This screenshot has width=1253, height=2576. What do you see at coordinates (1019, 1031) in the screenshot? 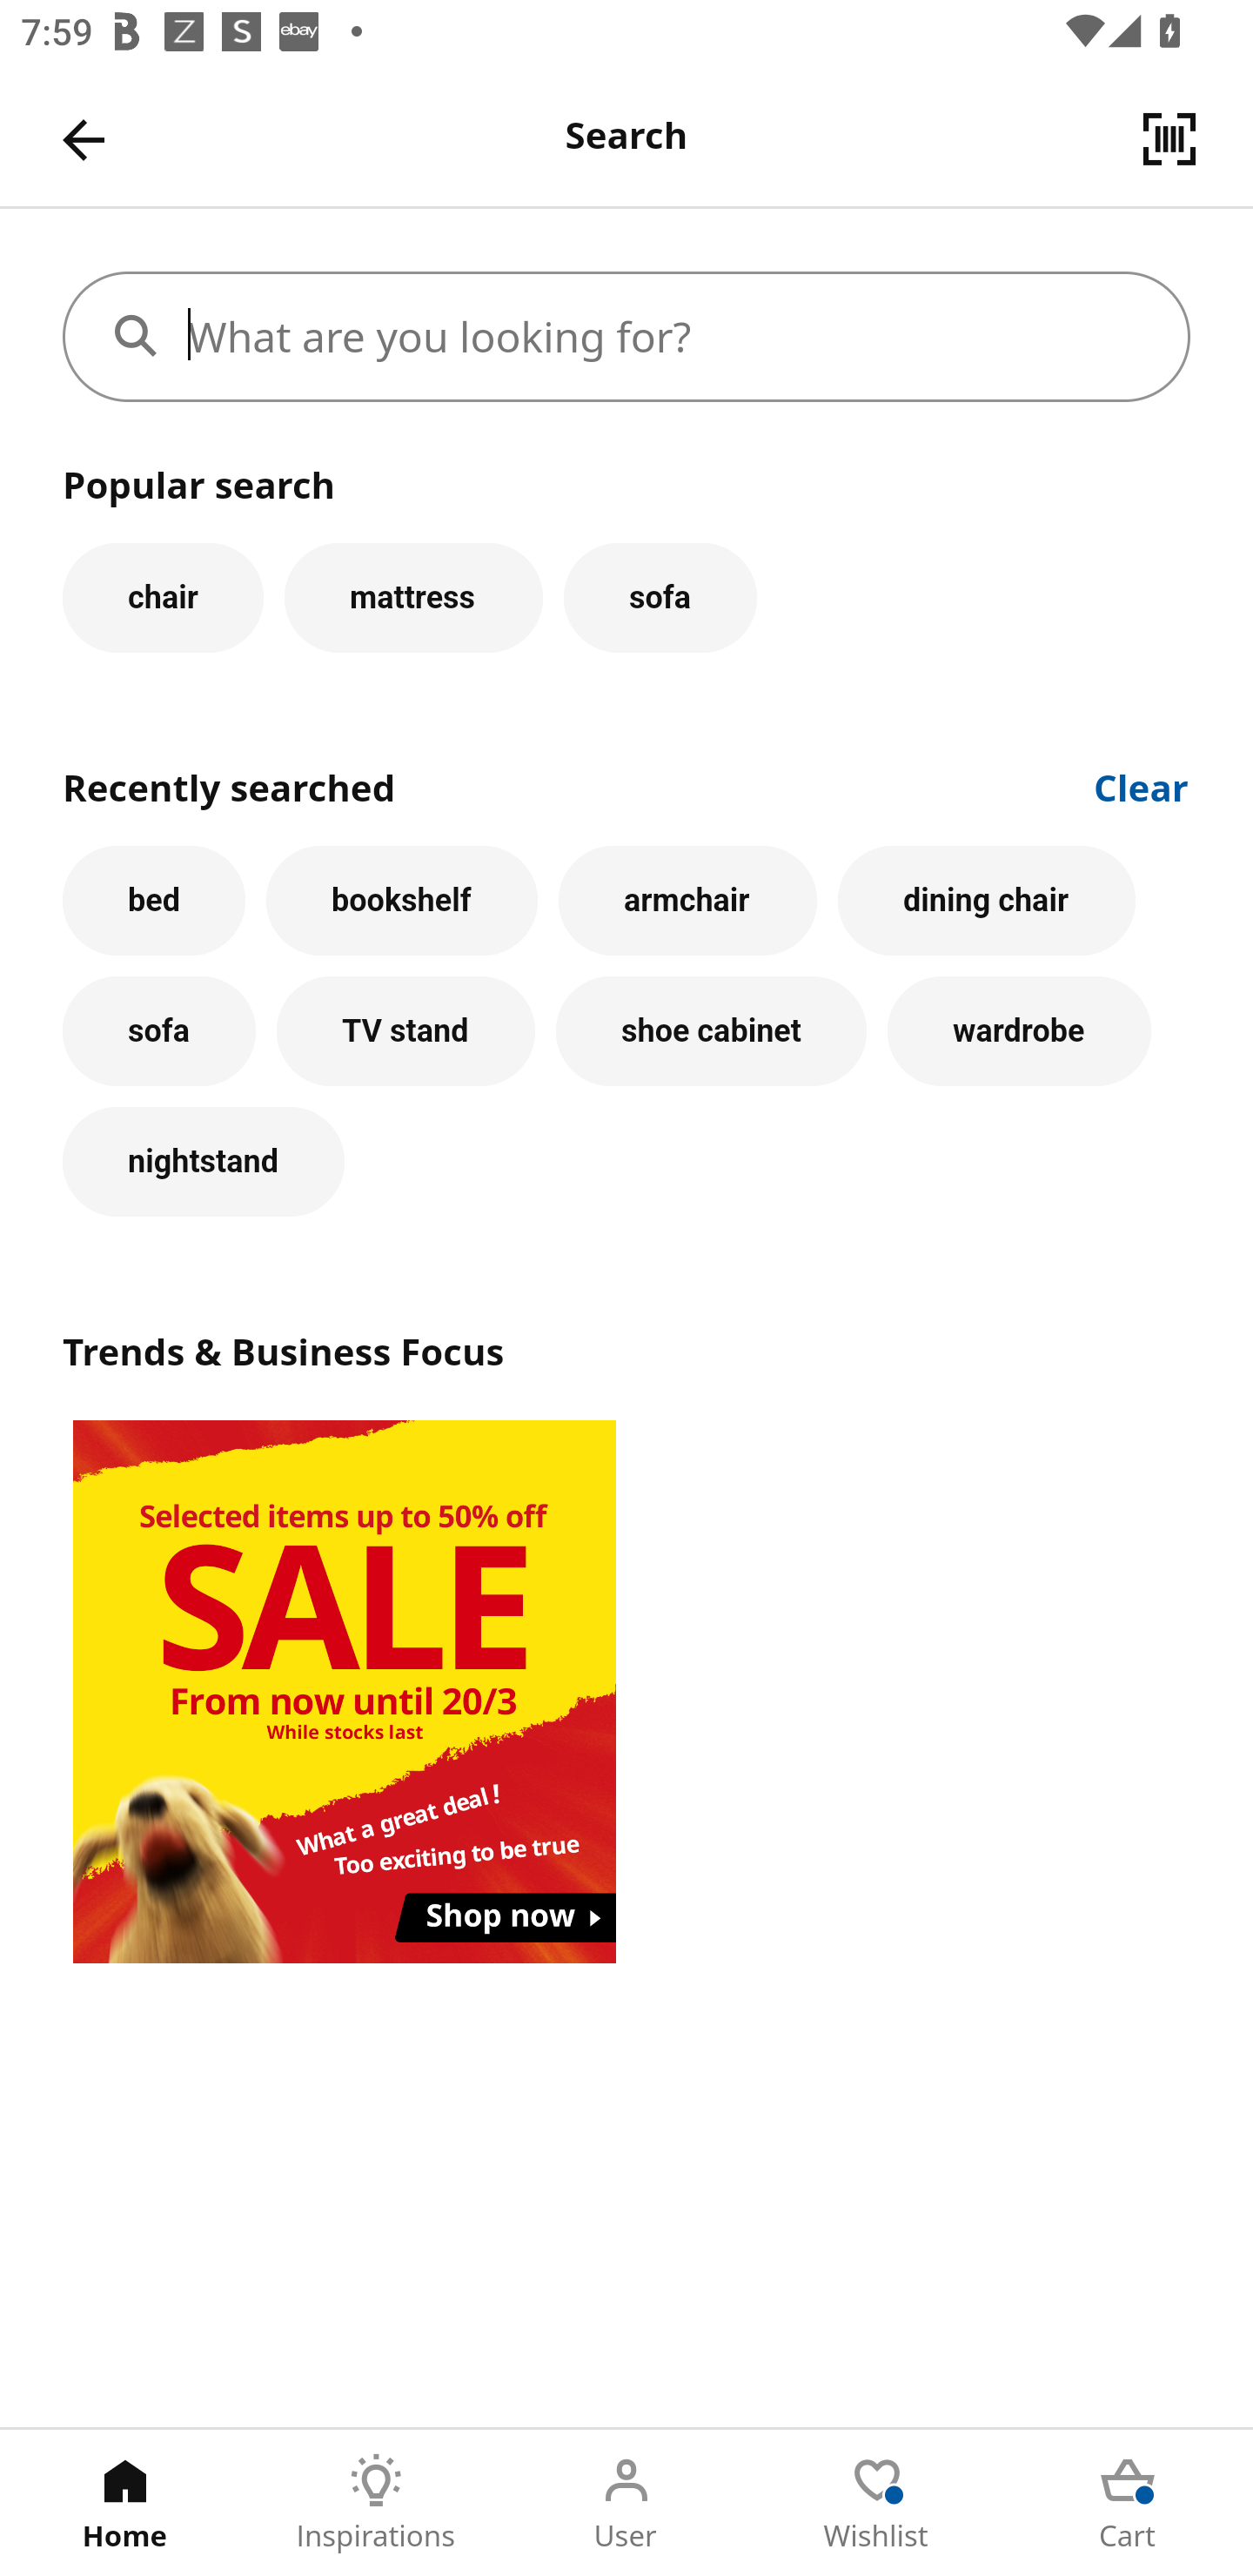
I see `wardrobe` at bounding box center [1019, 1031].